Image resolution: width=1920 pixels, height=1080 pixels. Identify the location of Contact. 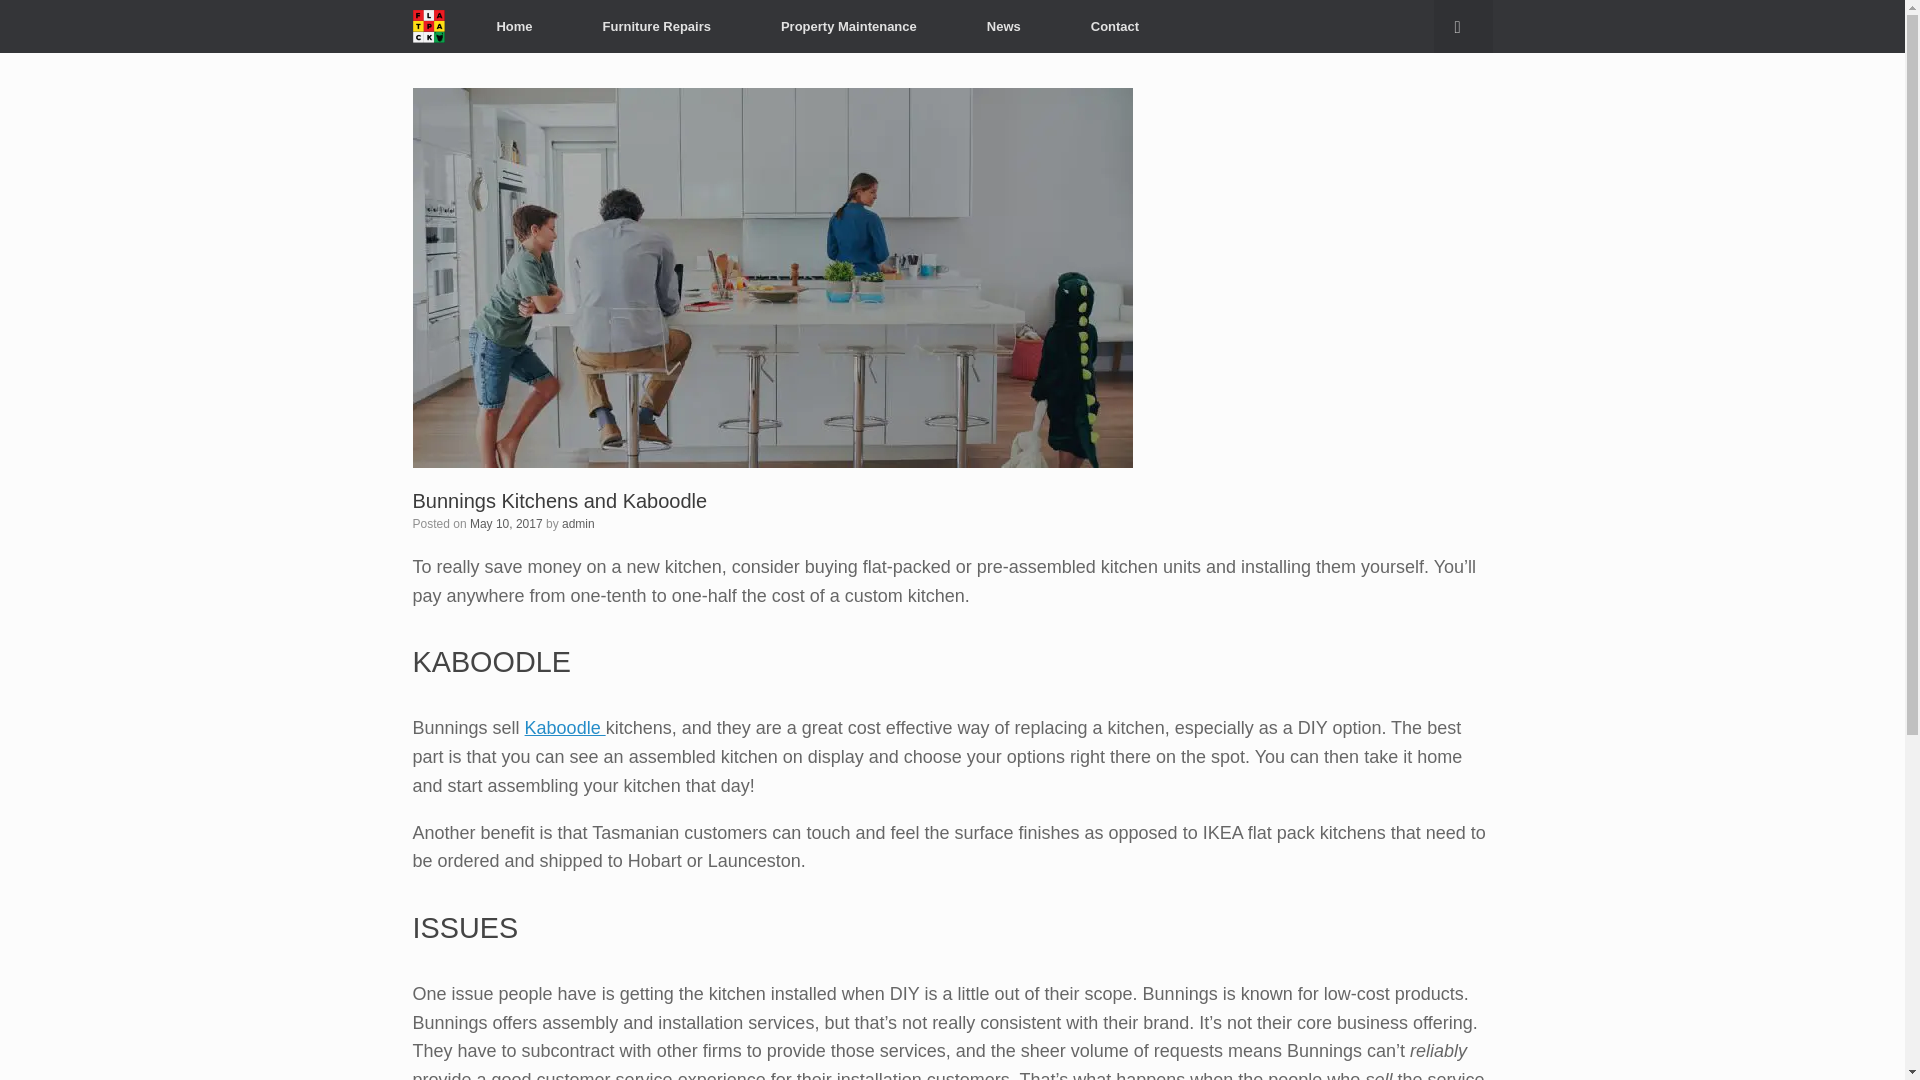
(1114, 26).